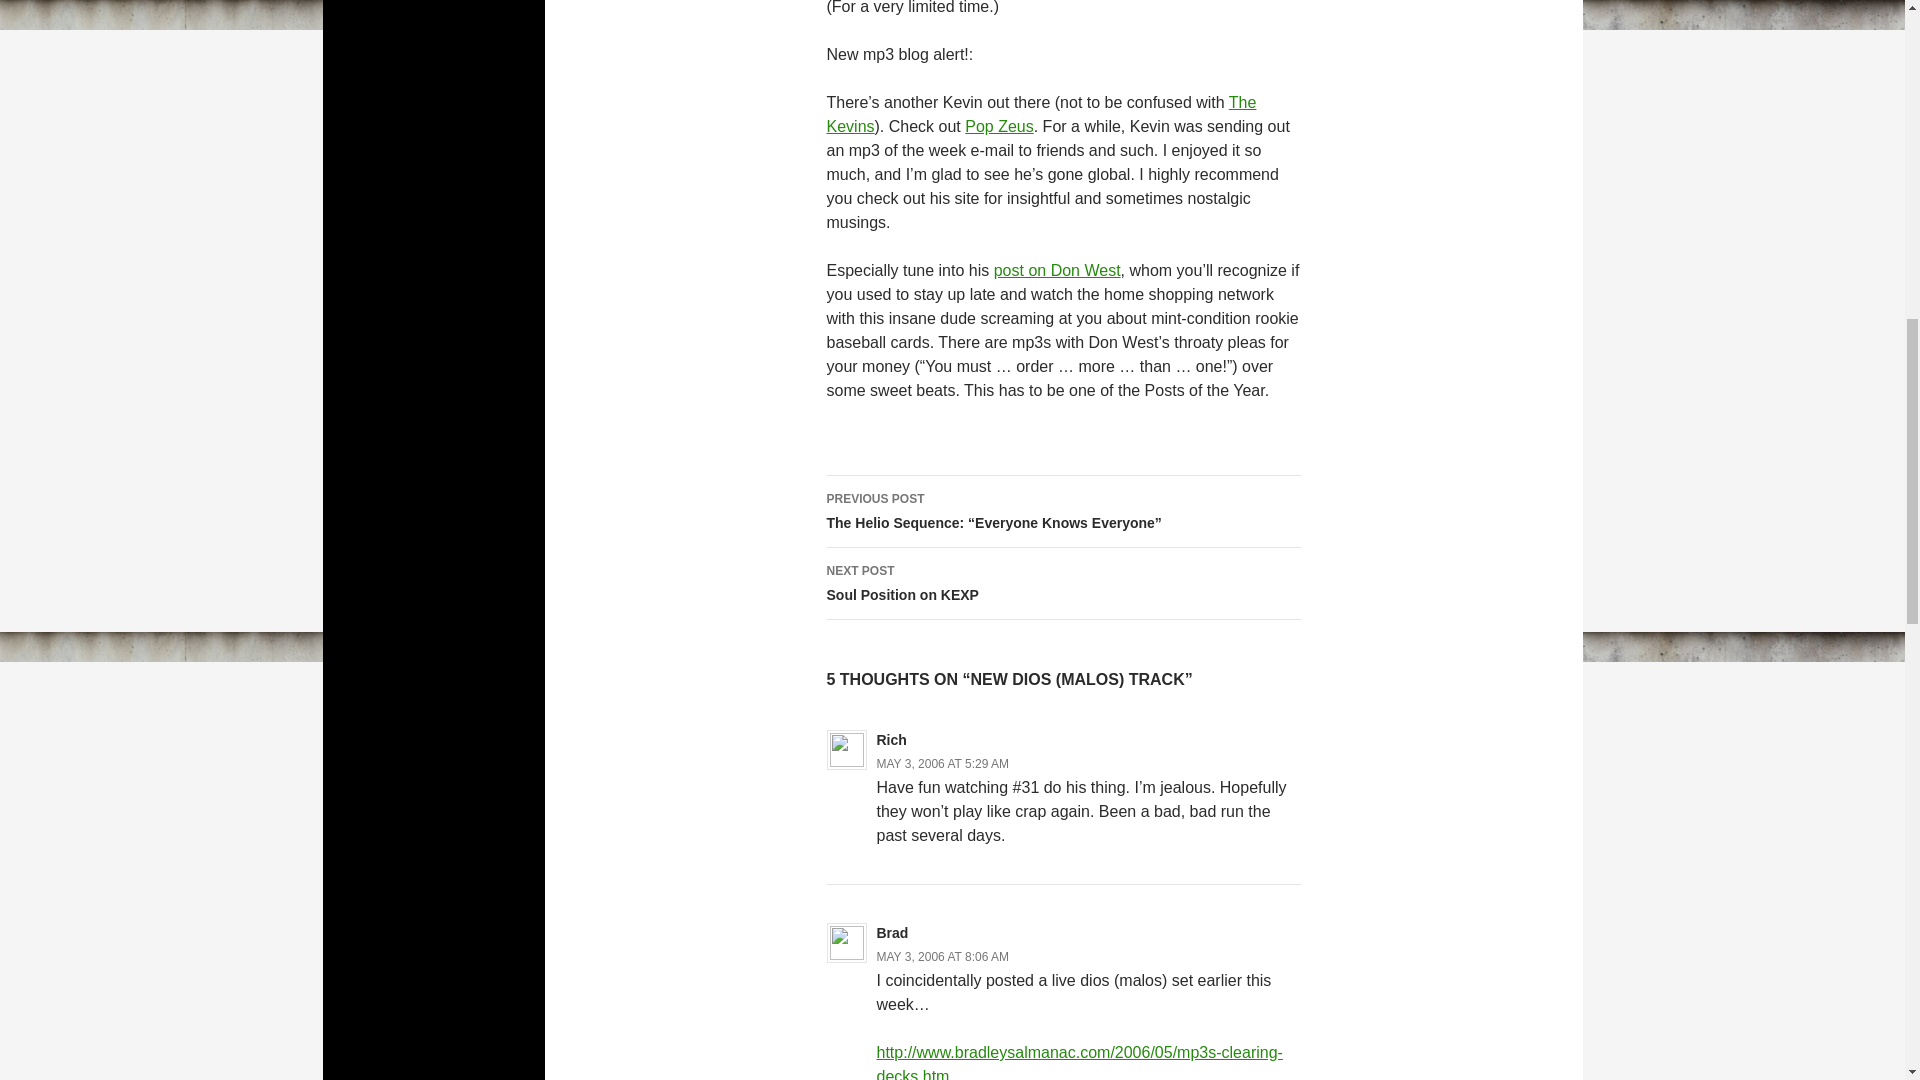 The height and width of the screenshot is (1080, 1920). Describe the element at coordinates (892, 932) in the screenshot. I see `MAY 3, 2006 AT 8:06 AM` at that location.